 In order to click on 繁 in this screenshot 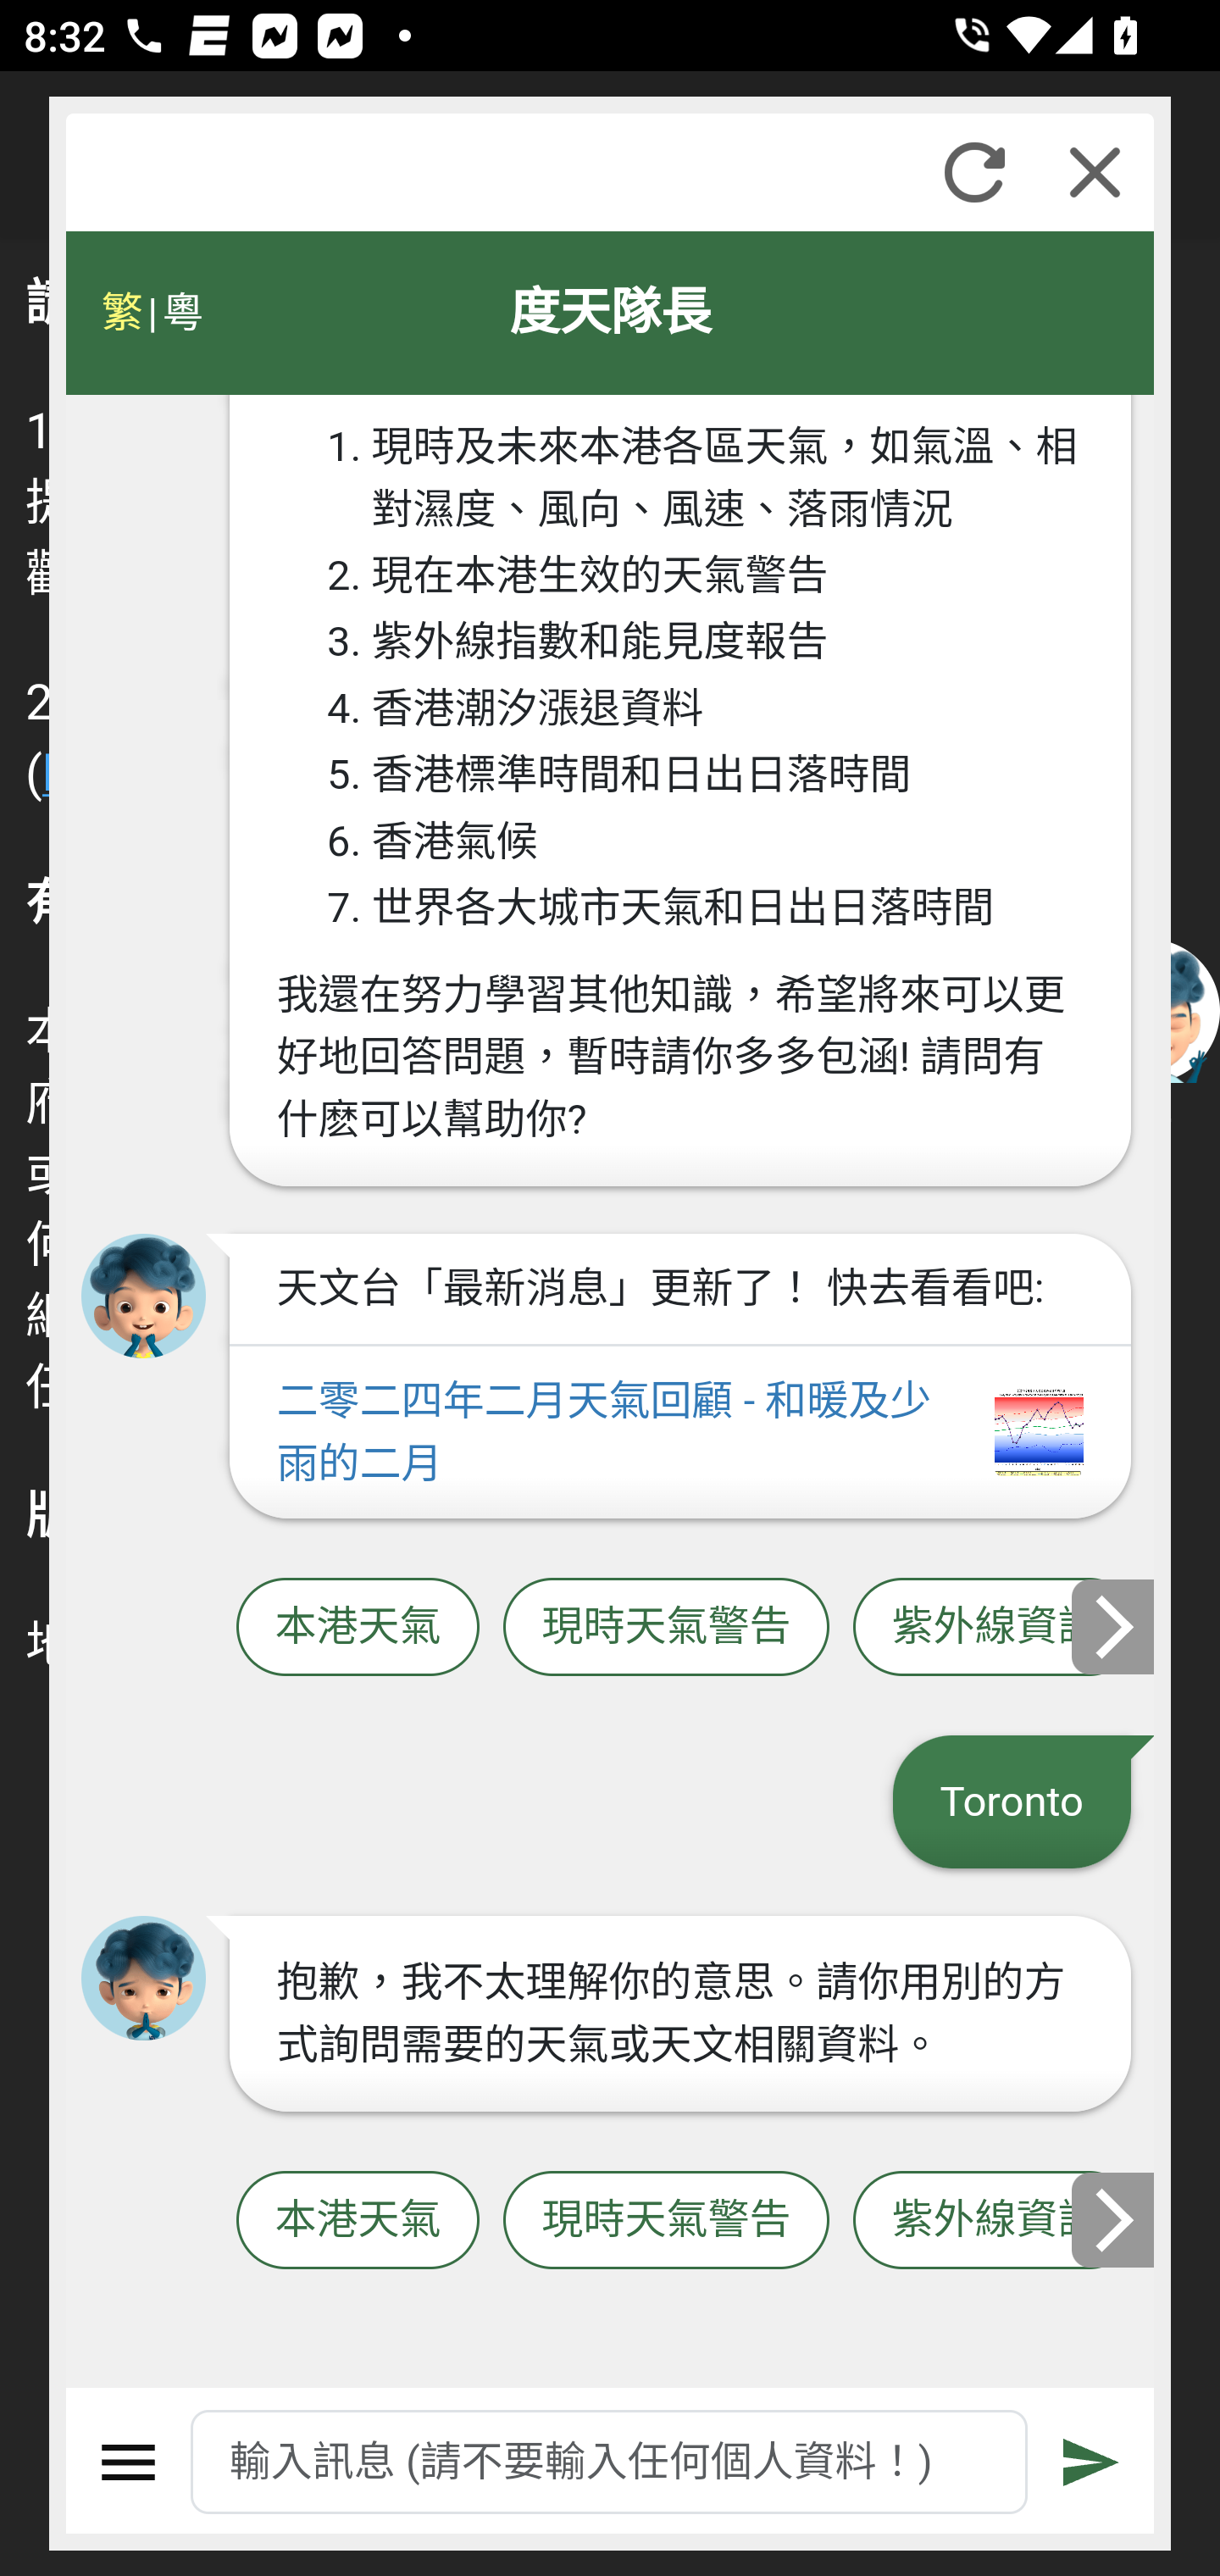, I will do `click(122, 313)`.